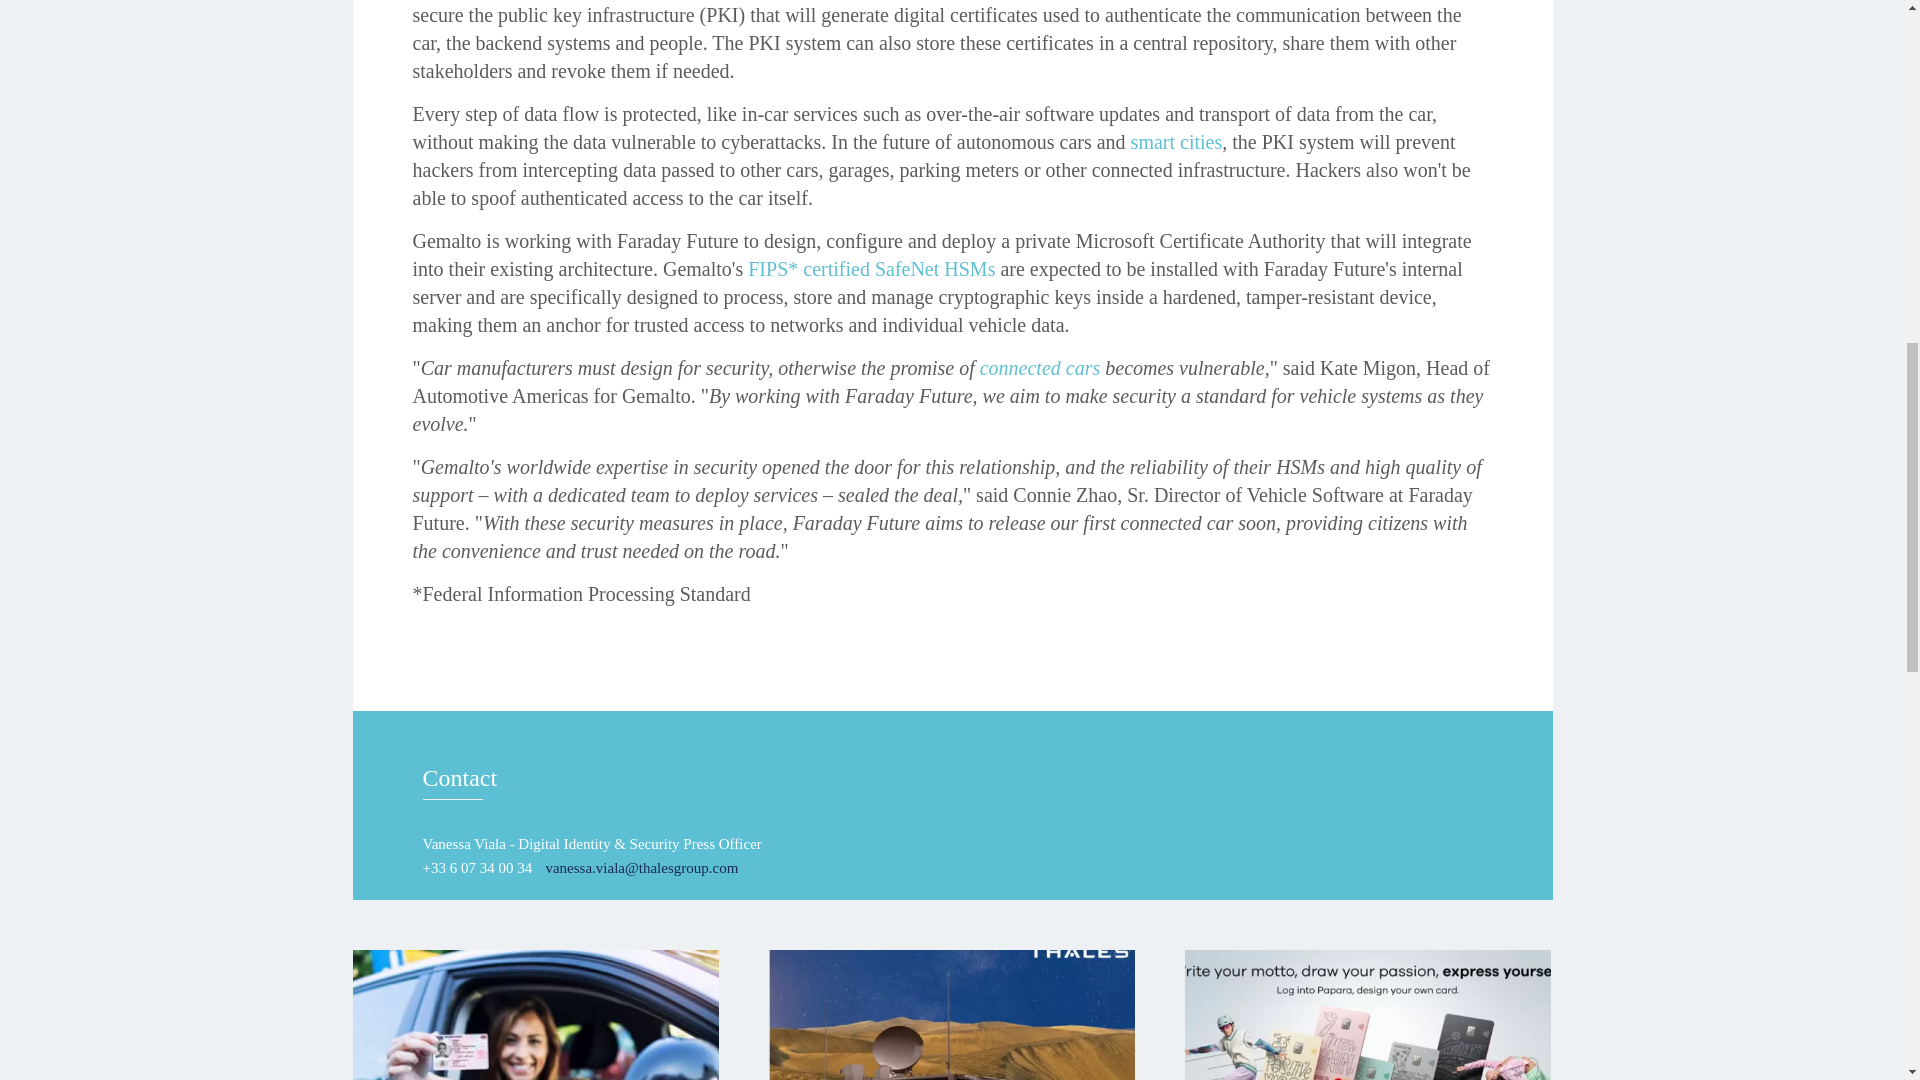 This screenshot has width=1920, height=1080. Describe the element at coordinates (1176, 142) in the screenshot. I see `smart cities` at that location.